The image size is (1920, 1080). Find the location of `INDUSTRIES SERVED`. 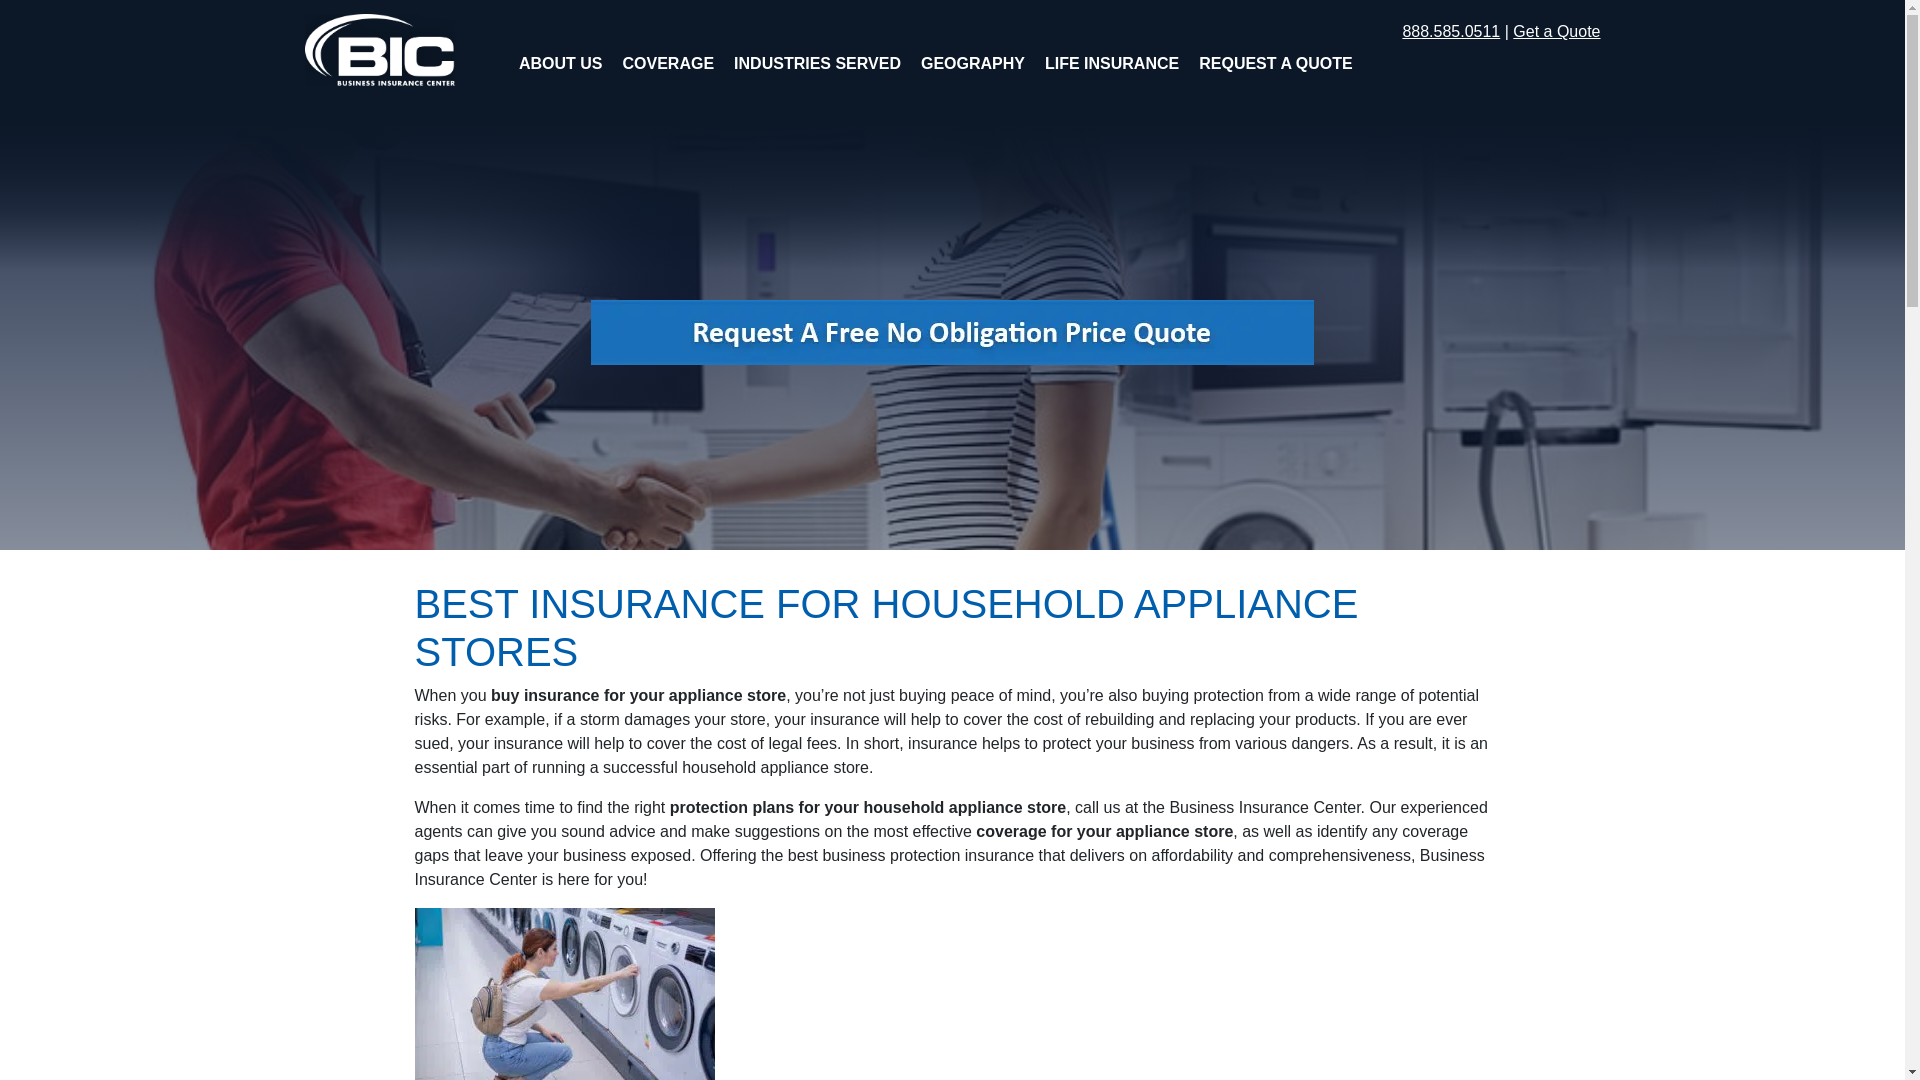

INDUSTRIES SERVED is located at coordinates (816, 64).